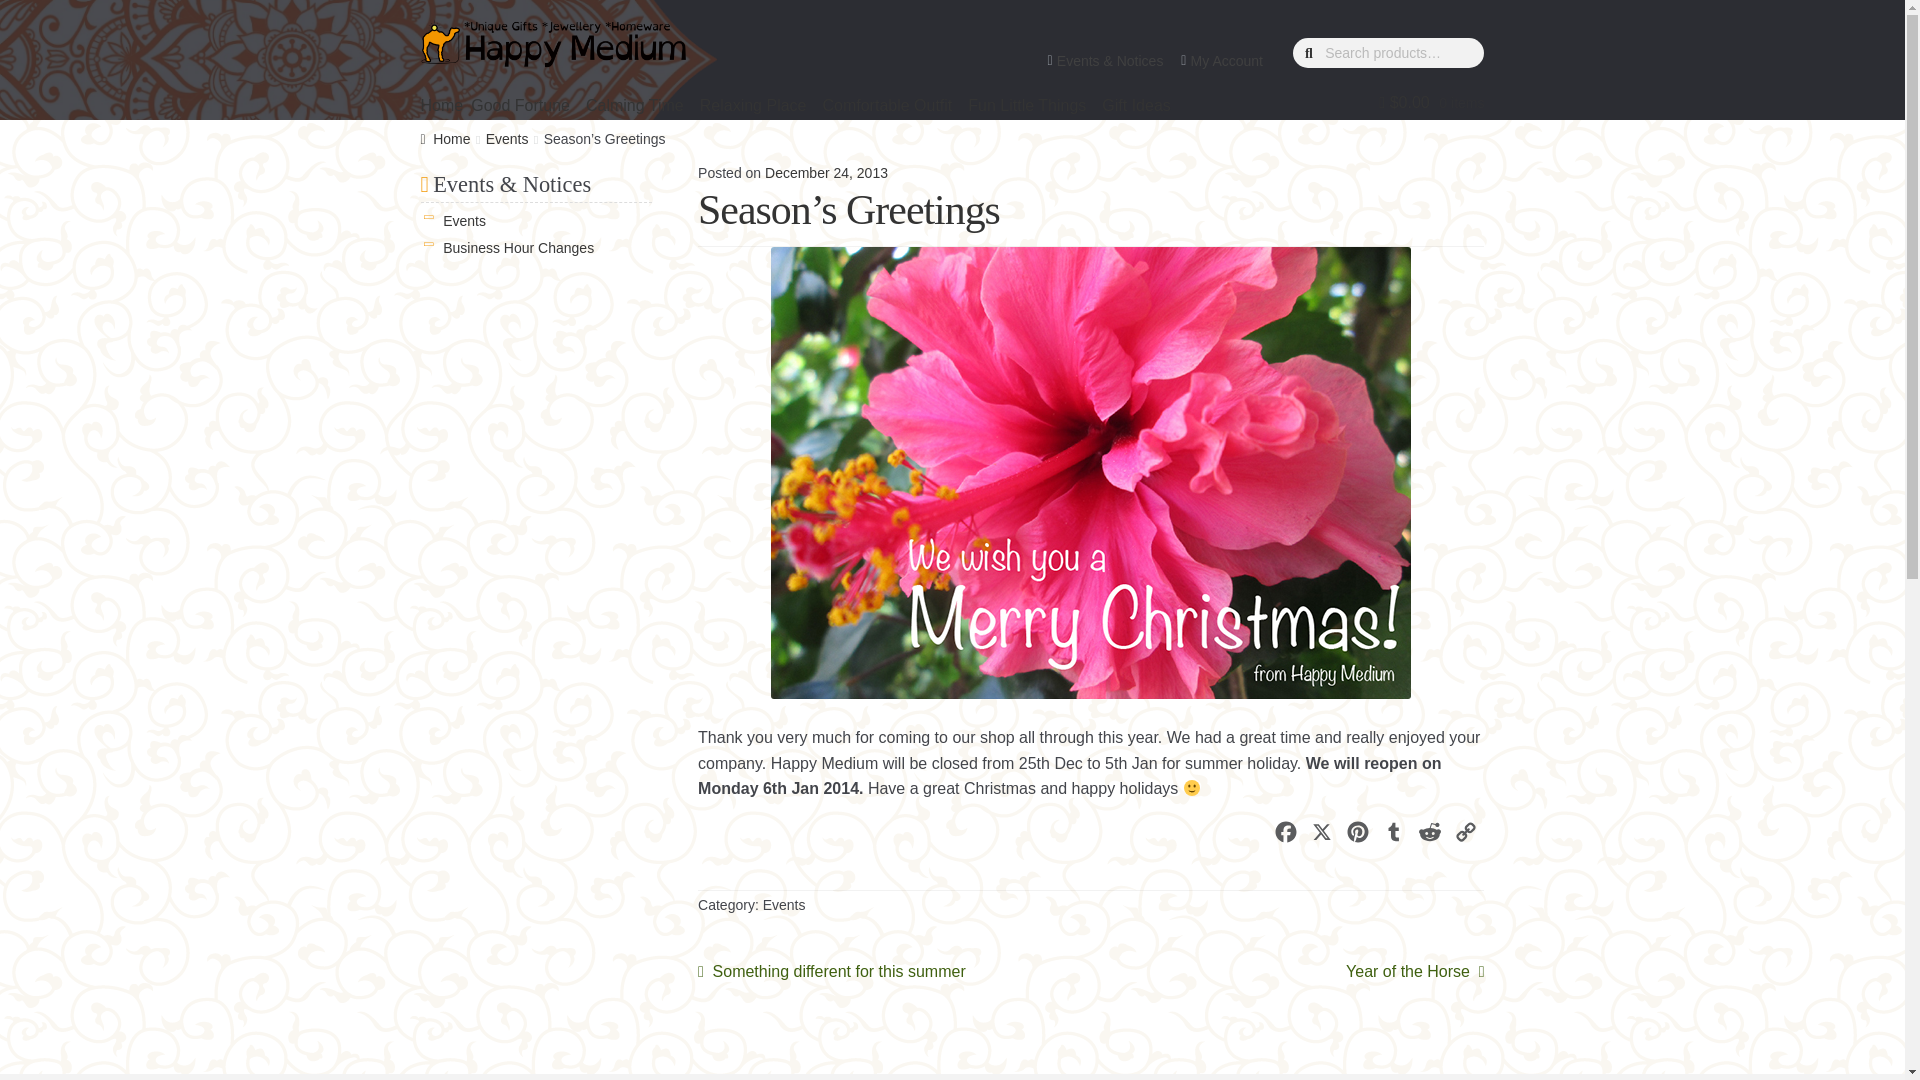 The height and width of the screenshot is (1080, 1920). I want to click on Calming Time, so click(642, 105).